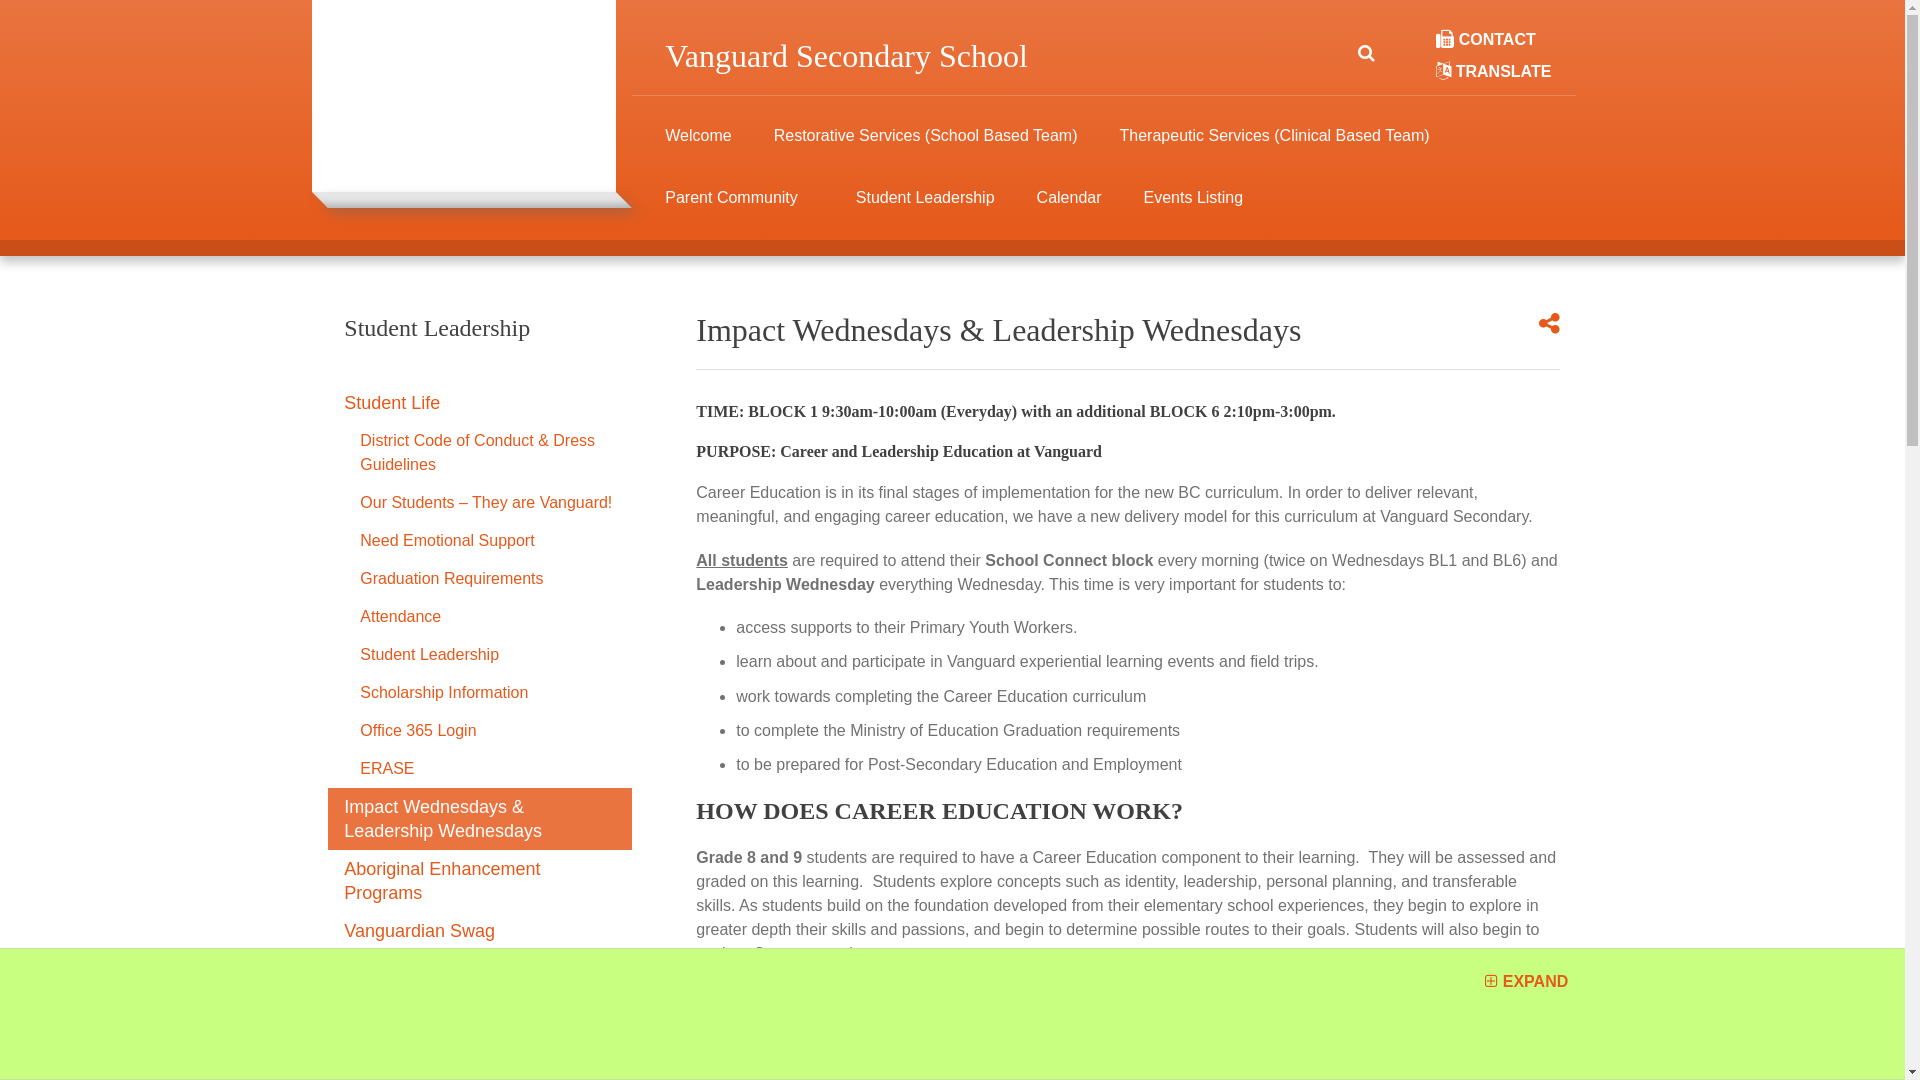  Describe the element at coordinates (480, 350) in the screenshot. I see `Student Leadership` at that location.